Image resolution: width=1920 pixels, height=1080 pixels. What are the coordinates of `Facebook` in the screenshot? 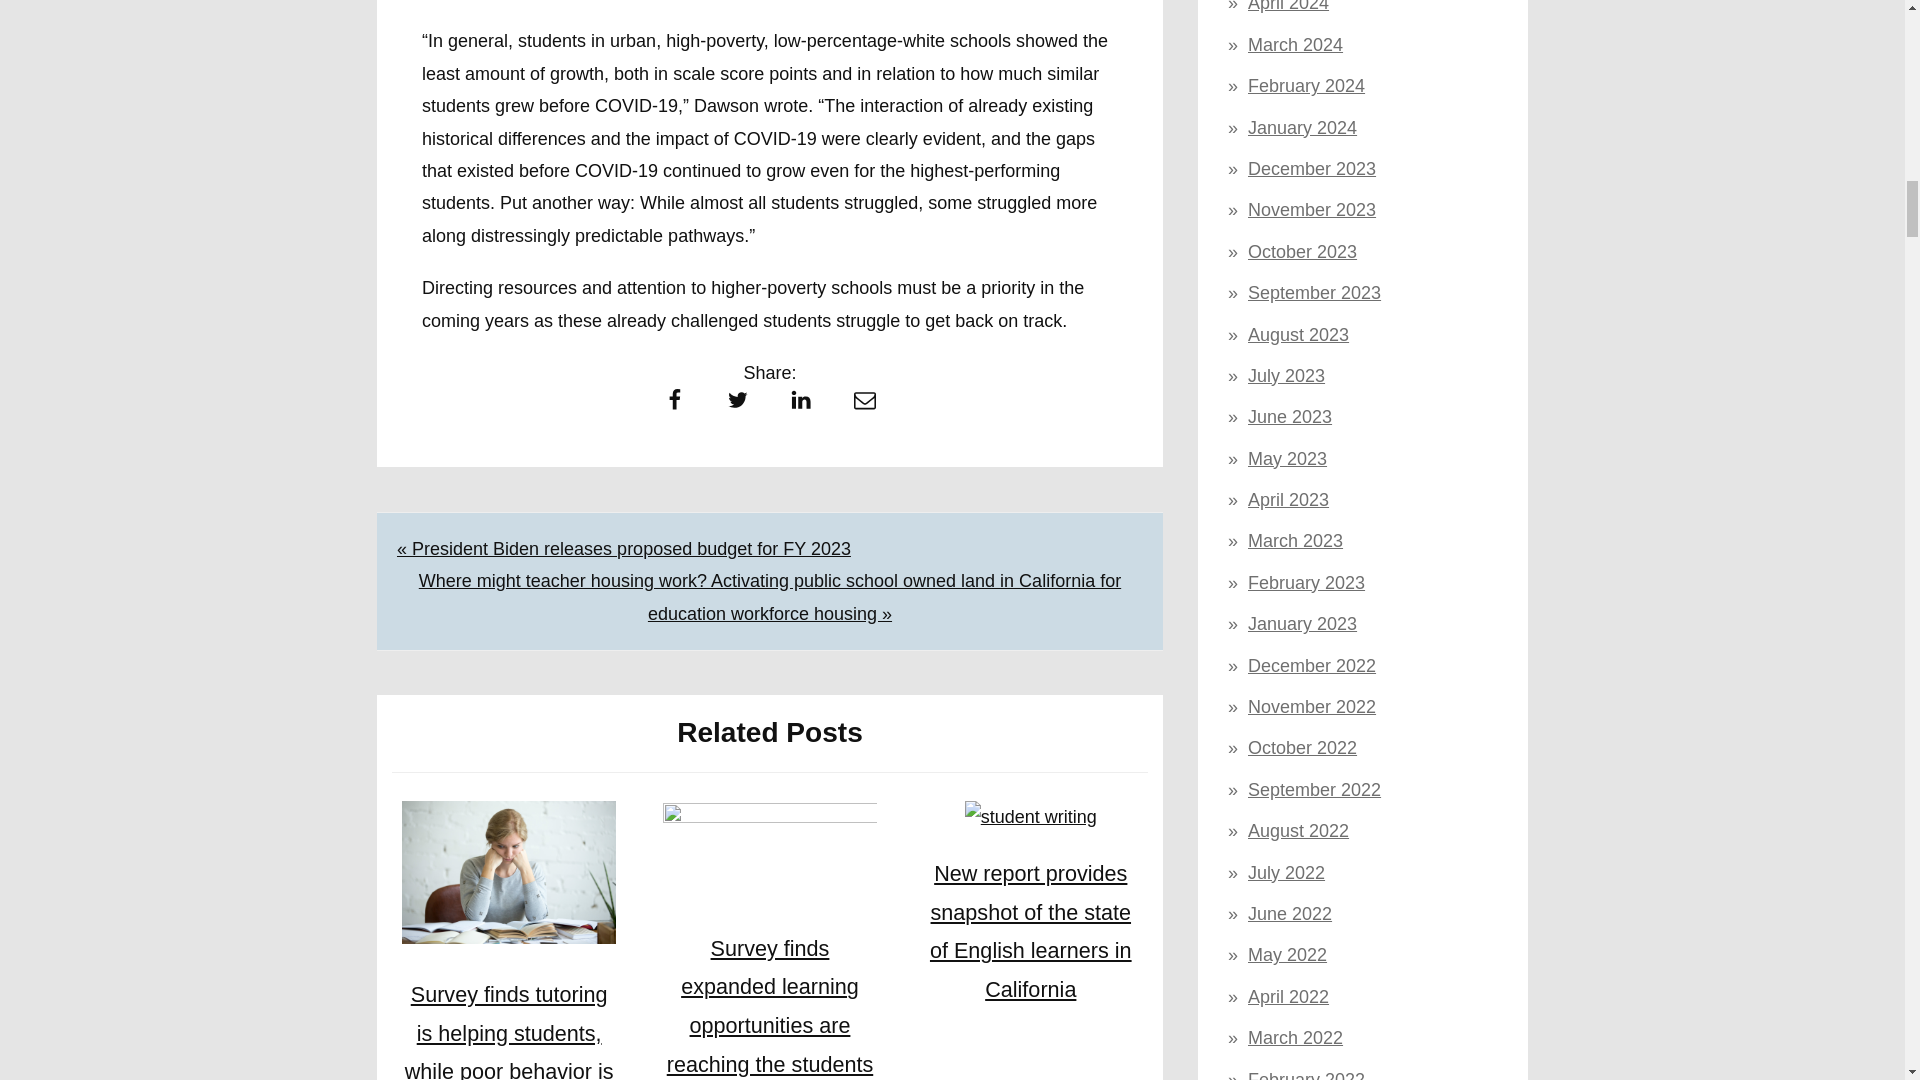 It's located at (674, 404).